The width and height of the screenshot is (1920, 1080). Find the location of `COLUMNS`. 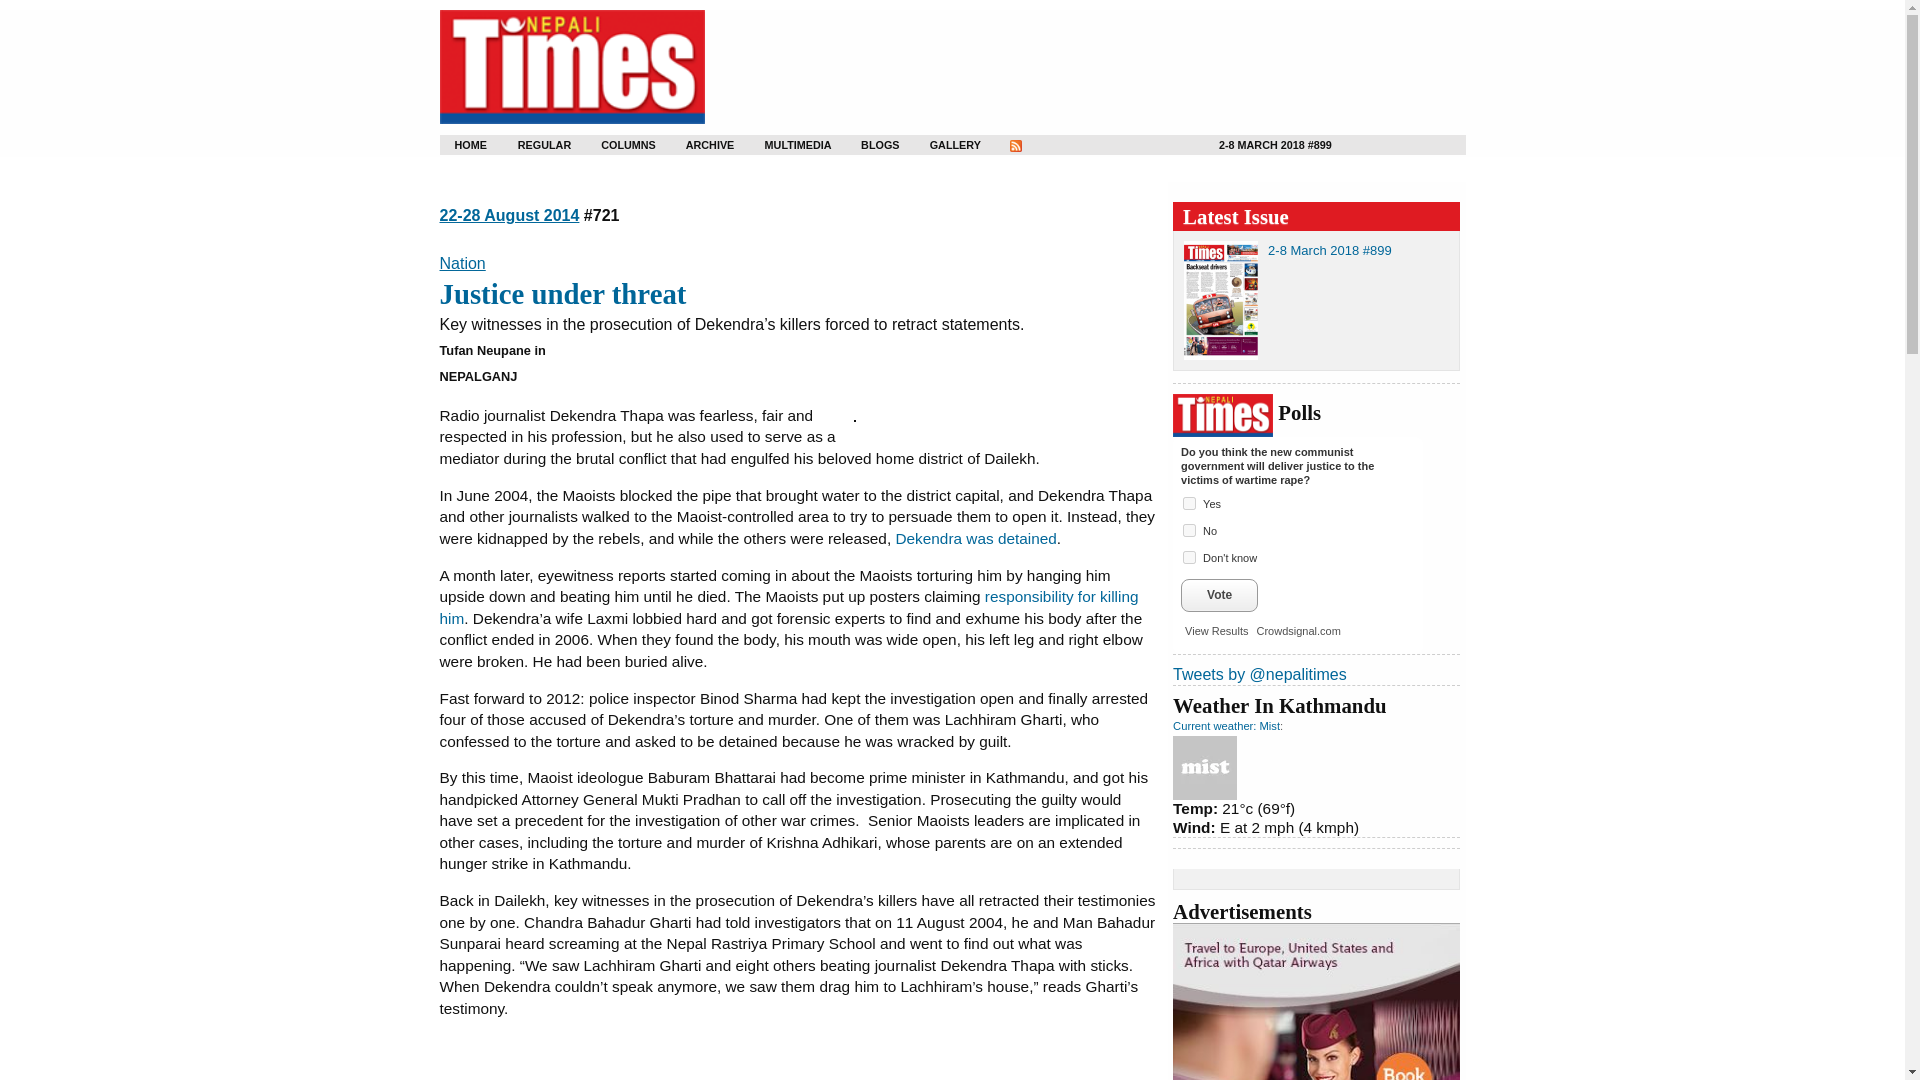

COLUMNS is located at coordinates (614, 146).